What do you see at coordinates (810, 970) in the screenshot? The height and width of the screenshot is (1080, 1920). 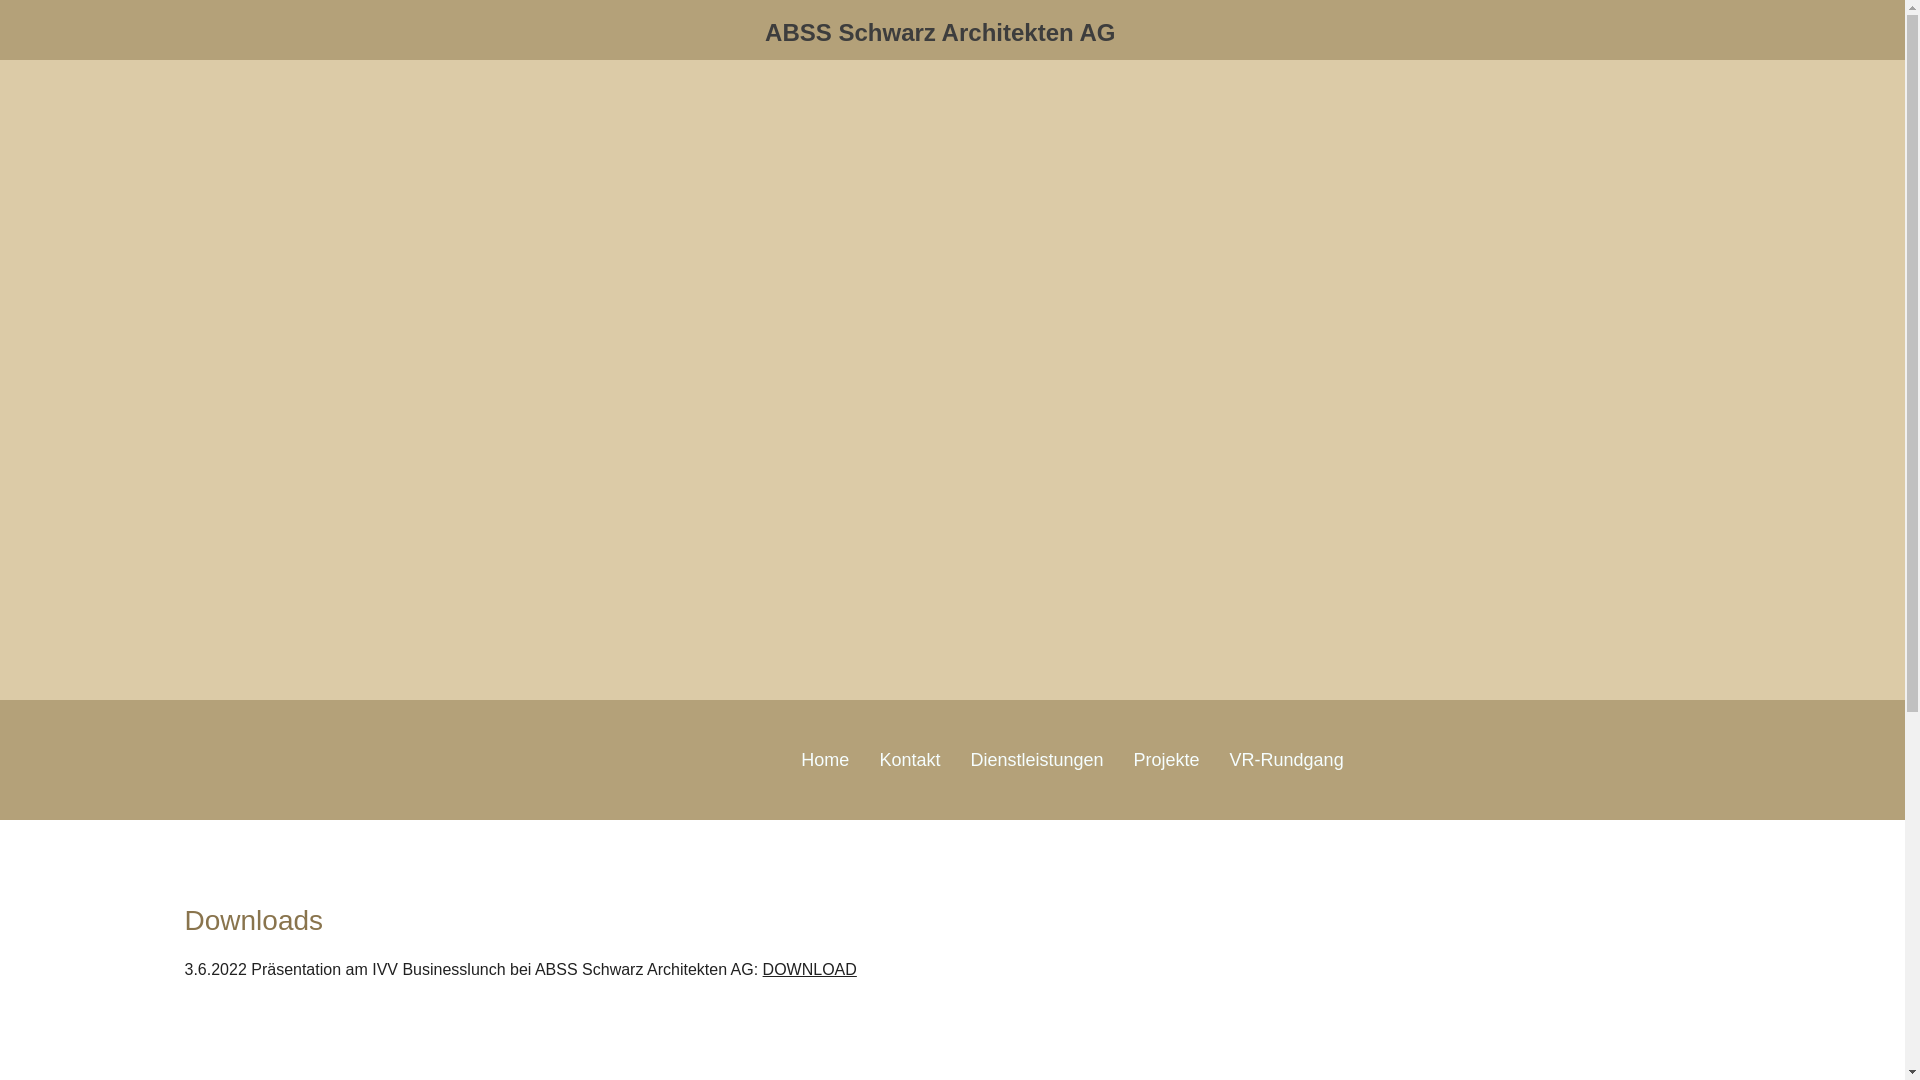 I see `DOWNLOAD` at bounding box center [810, 970].